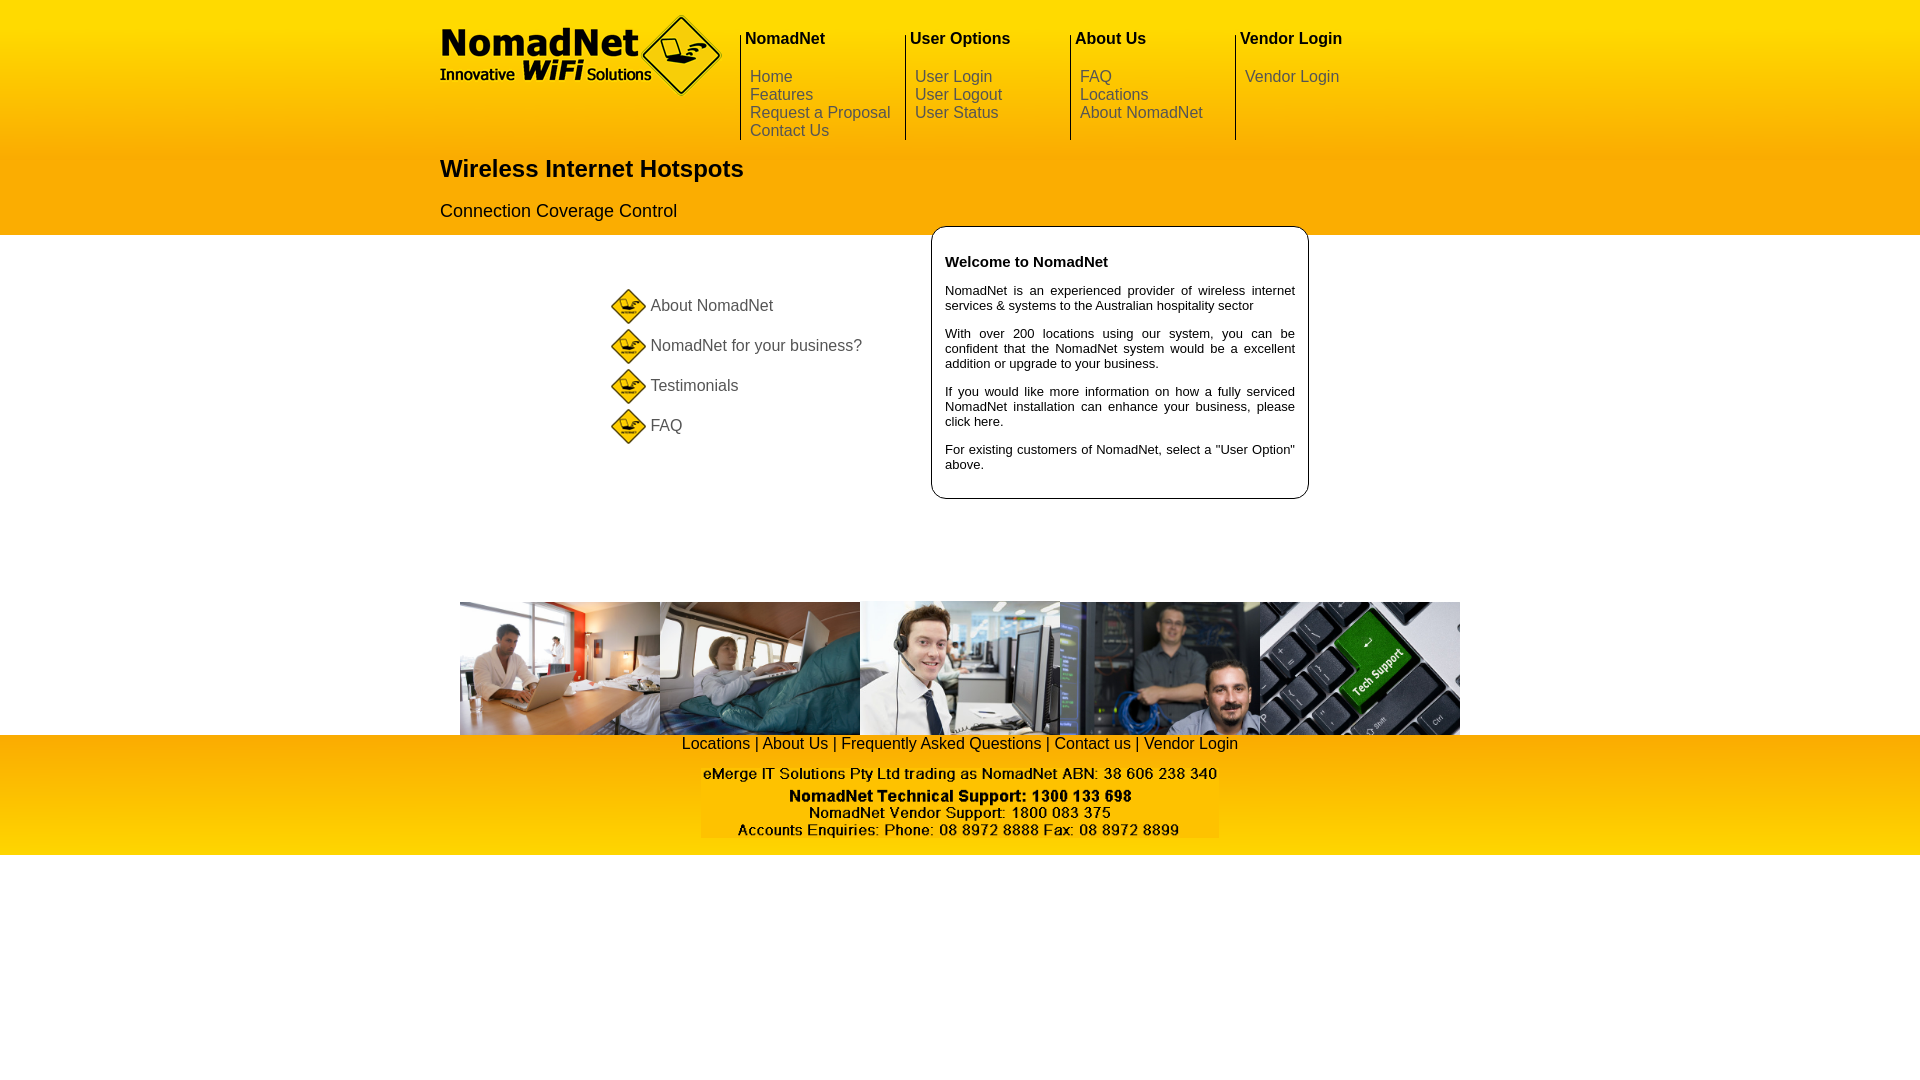 This screenshot has width=1920, height=1080. I want to click on User Status, so click(956, 112).